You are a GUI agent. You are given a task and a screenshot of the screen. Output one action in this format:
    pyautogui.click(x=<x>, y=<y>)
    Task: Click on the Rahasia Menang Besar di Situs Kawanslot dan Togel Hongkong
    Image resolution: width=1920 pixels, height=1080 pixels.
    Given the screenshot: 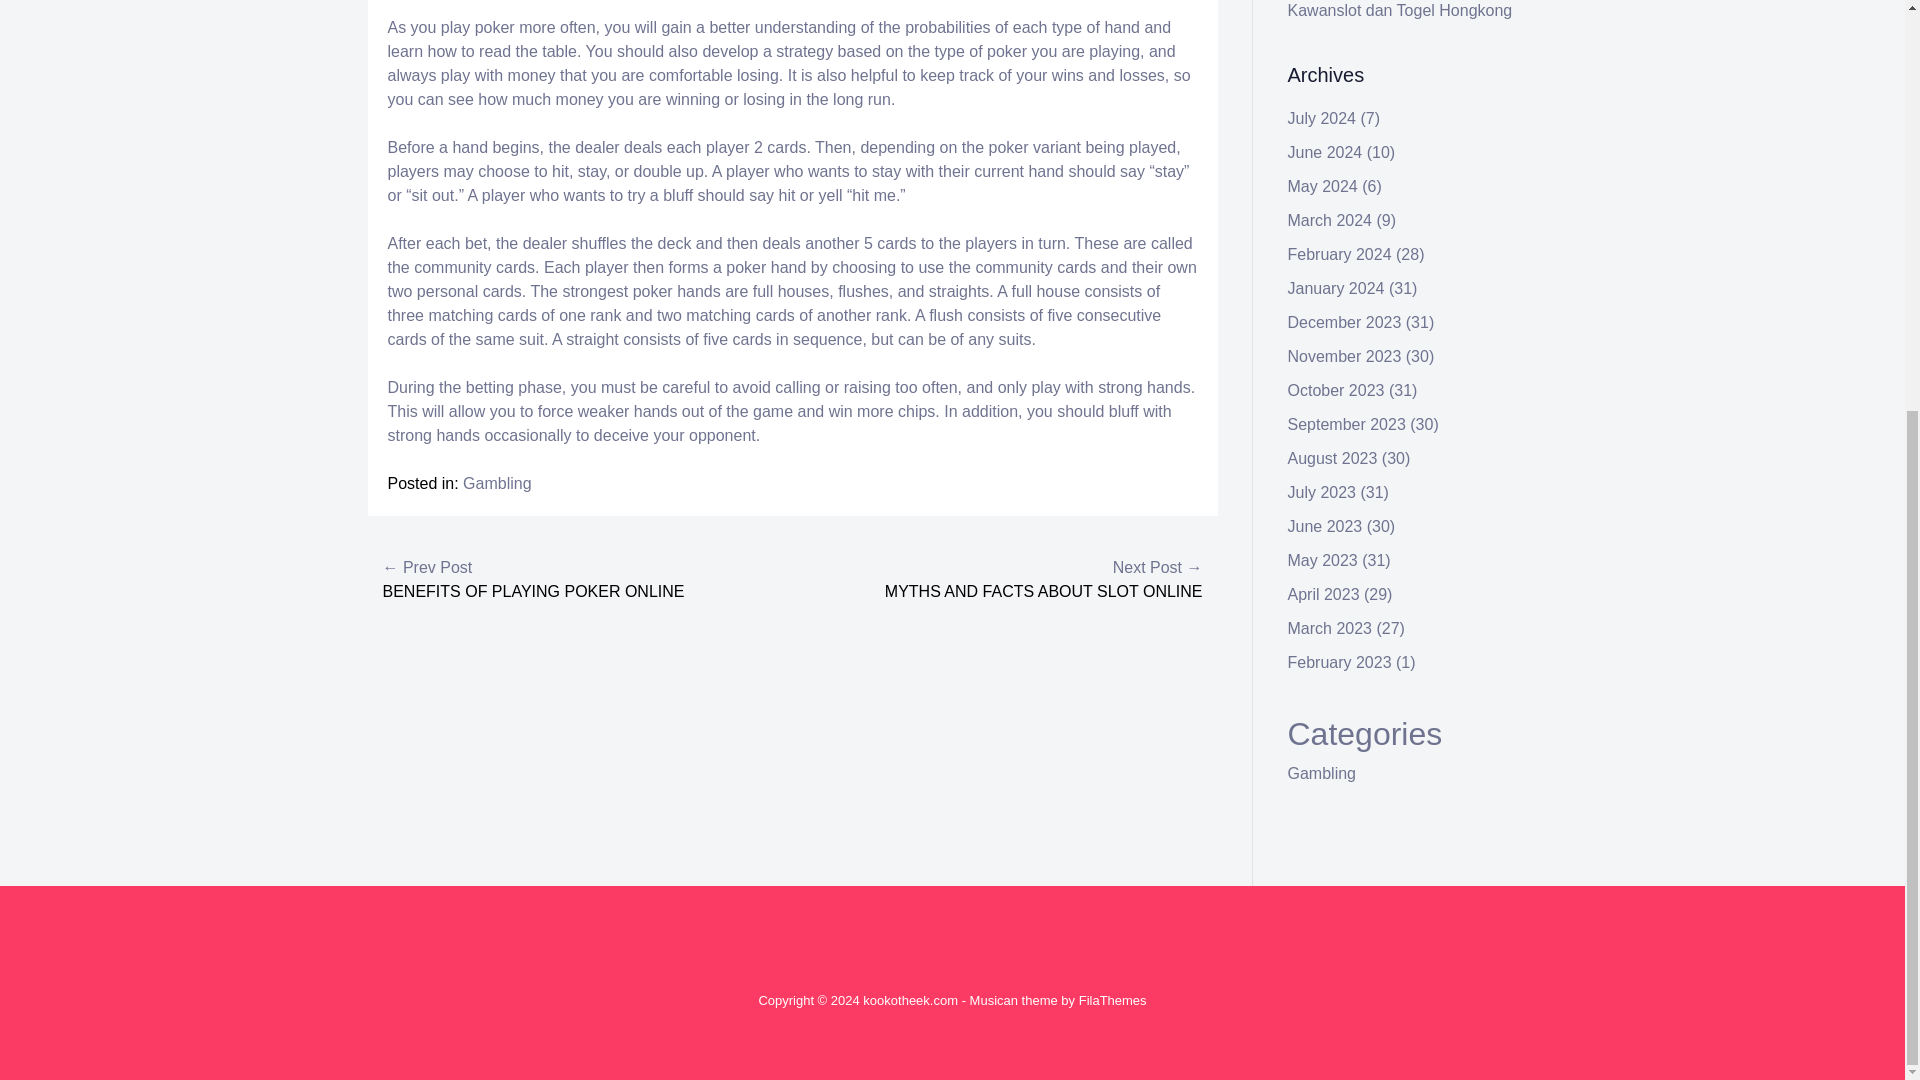 What is the action you would take?
    pyautogui.click(x=1400, y=10)
    